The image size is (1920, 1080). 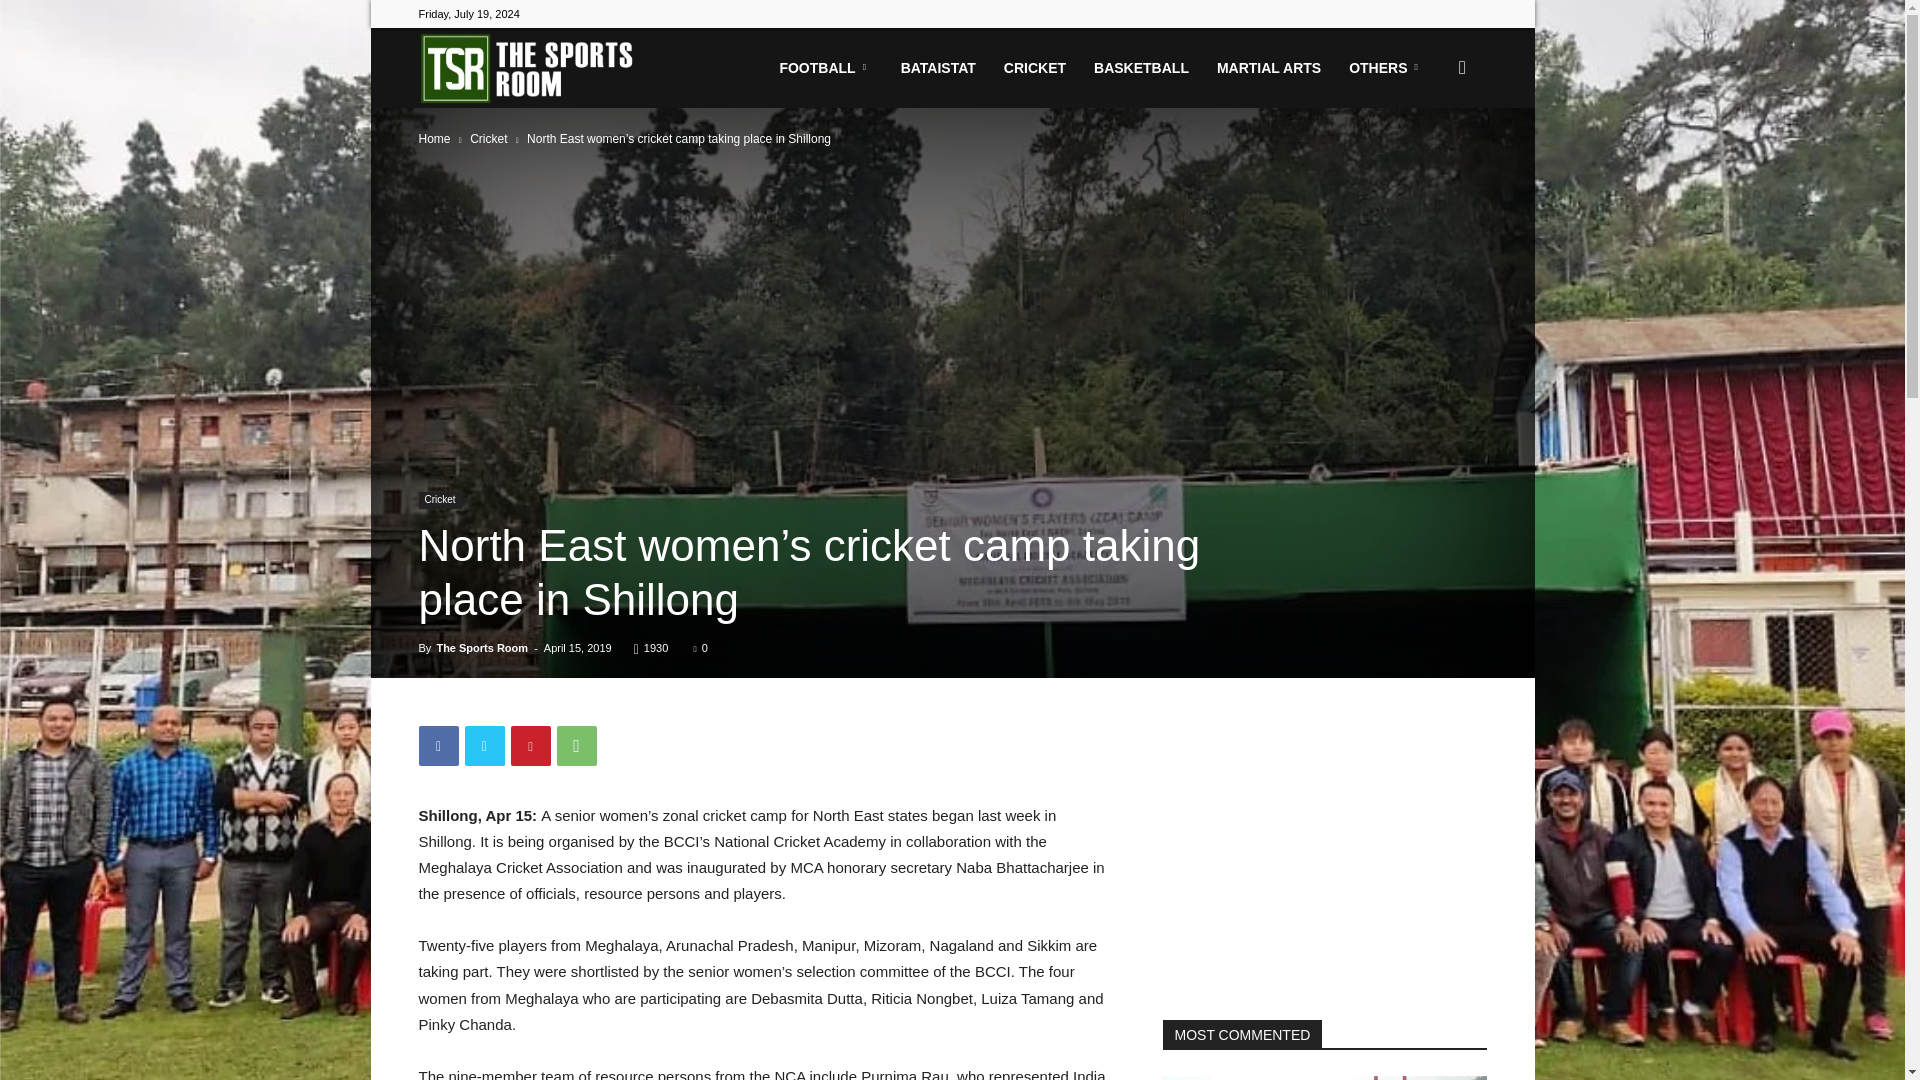 What do you see at coordinates (576, 745) in the screenshot?
I see `WhatsApp` at bounding box center [576, 745].